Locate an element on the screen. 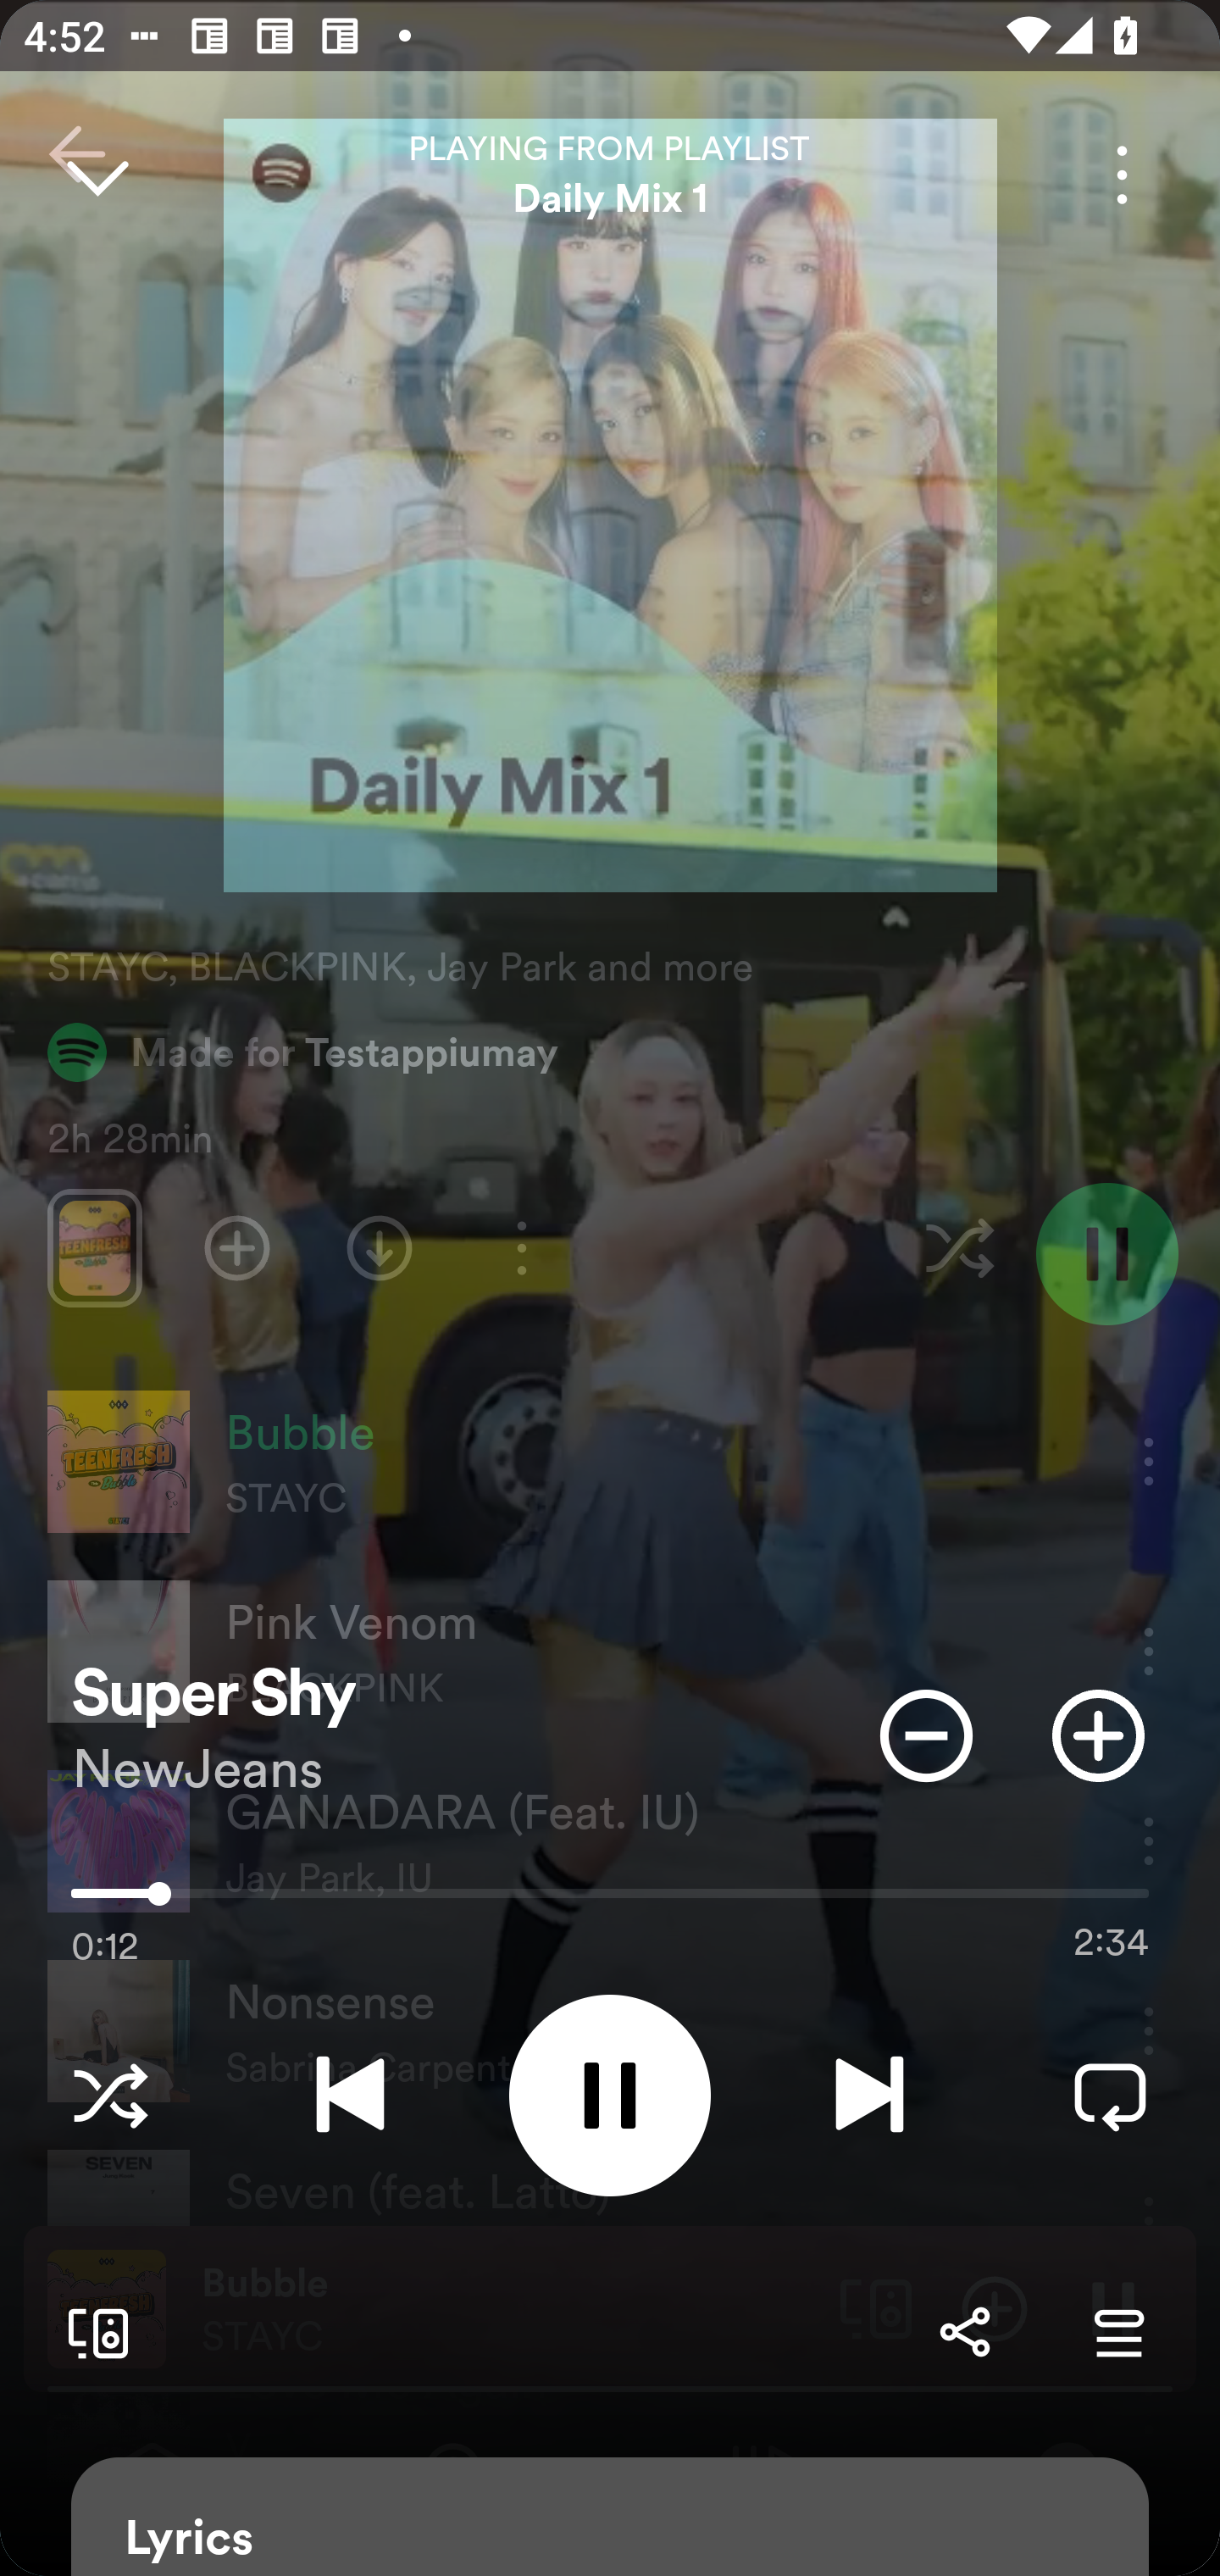 The height and width of the screenshot is (2576, 1220). Close is located at coordinates (97, 175).